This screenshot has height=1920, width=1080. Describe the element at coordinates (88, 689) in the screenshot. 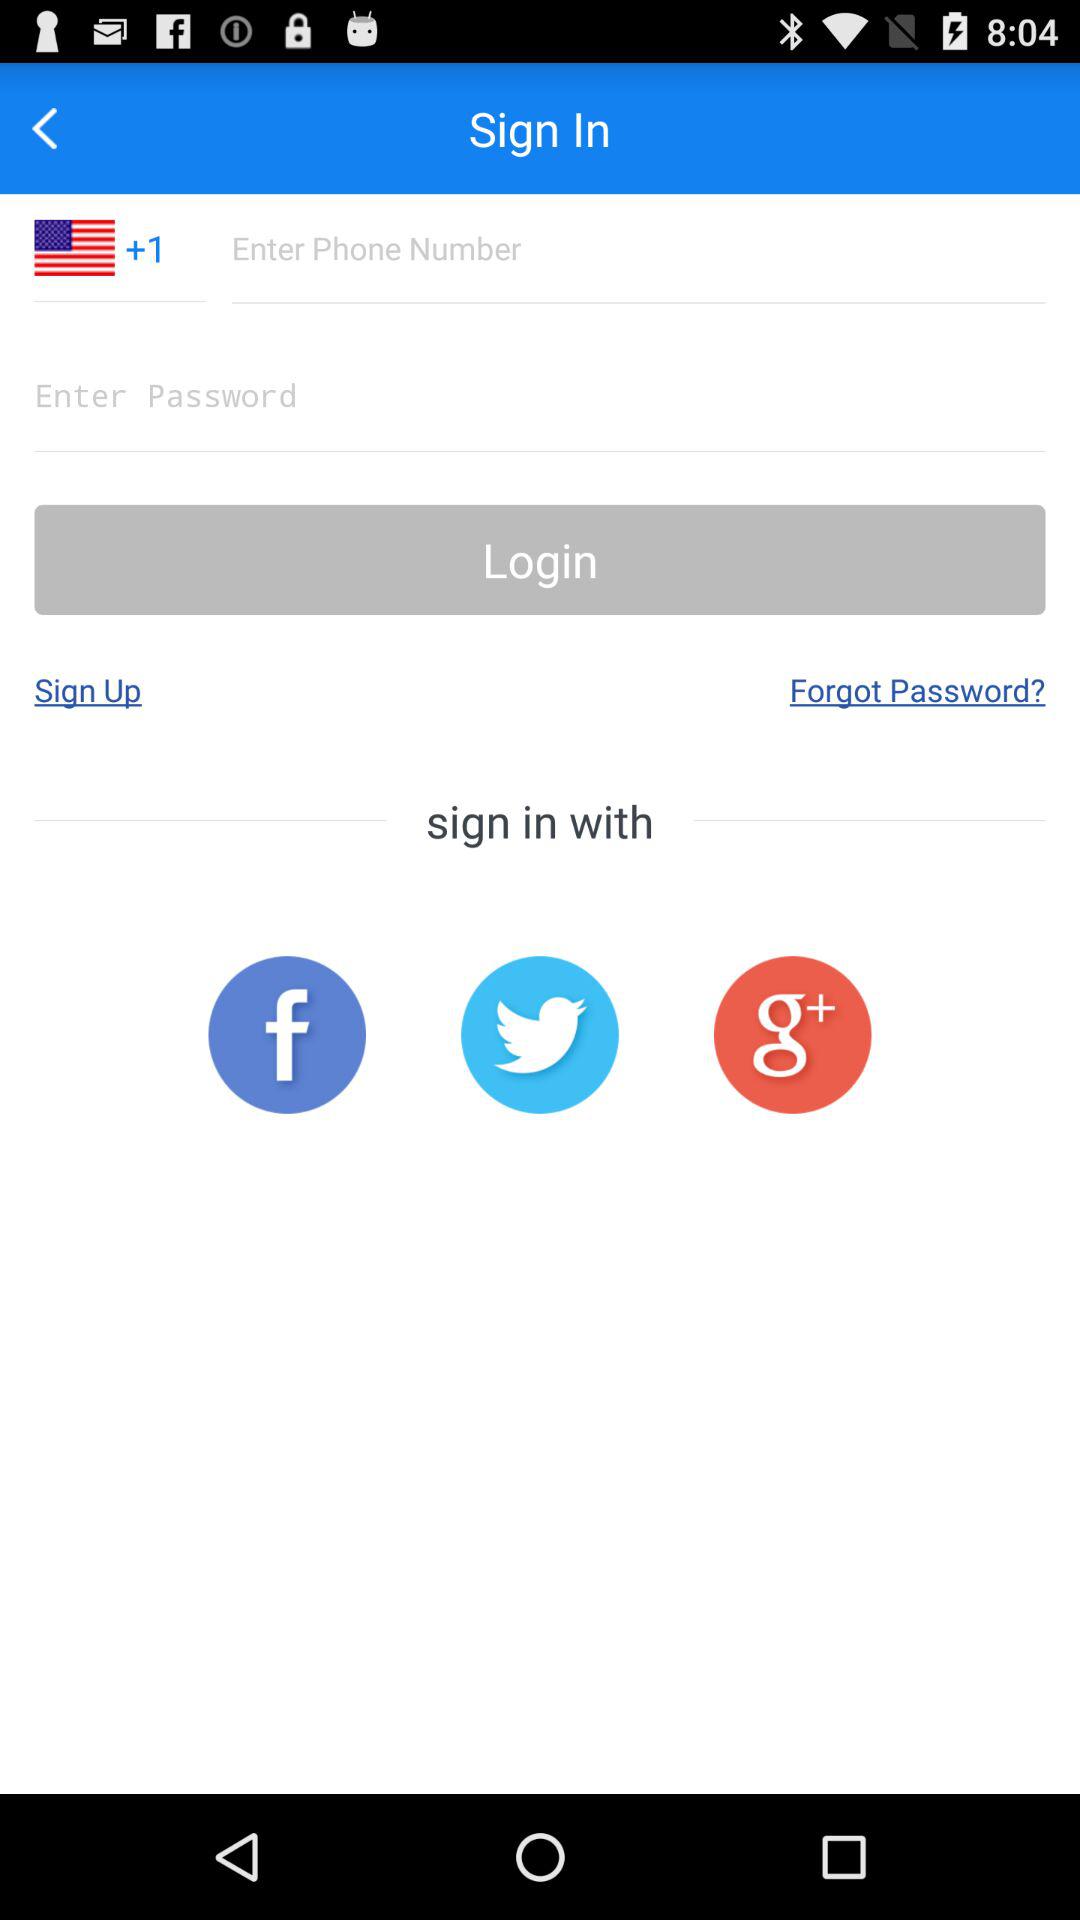

I see `choose the sign up item` at that location.